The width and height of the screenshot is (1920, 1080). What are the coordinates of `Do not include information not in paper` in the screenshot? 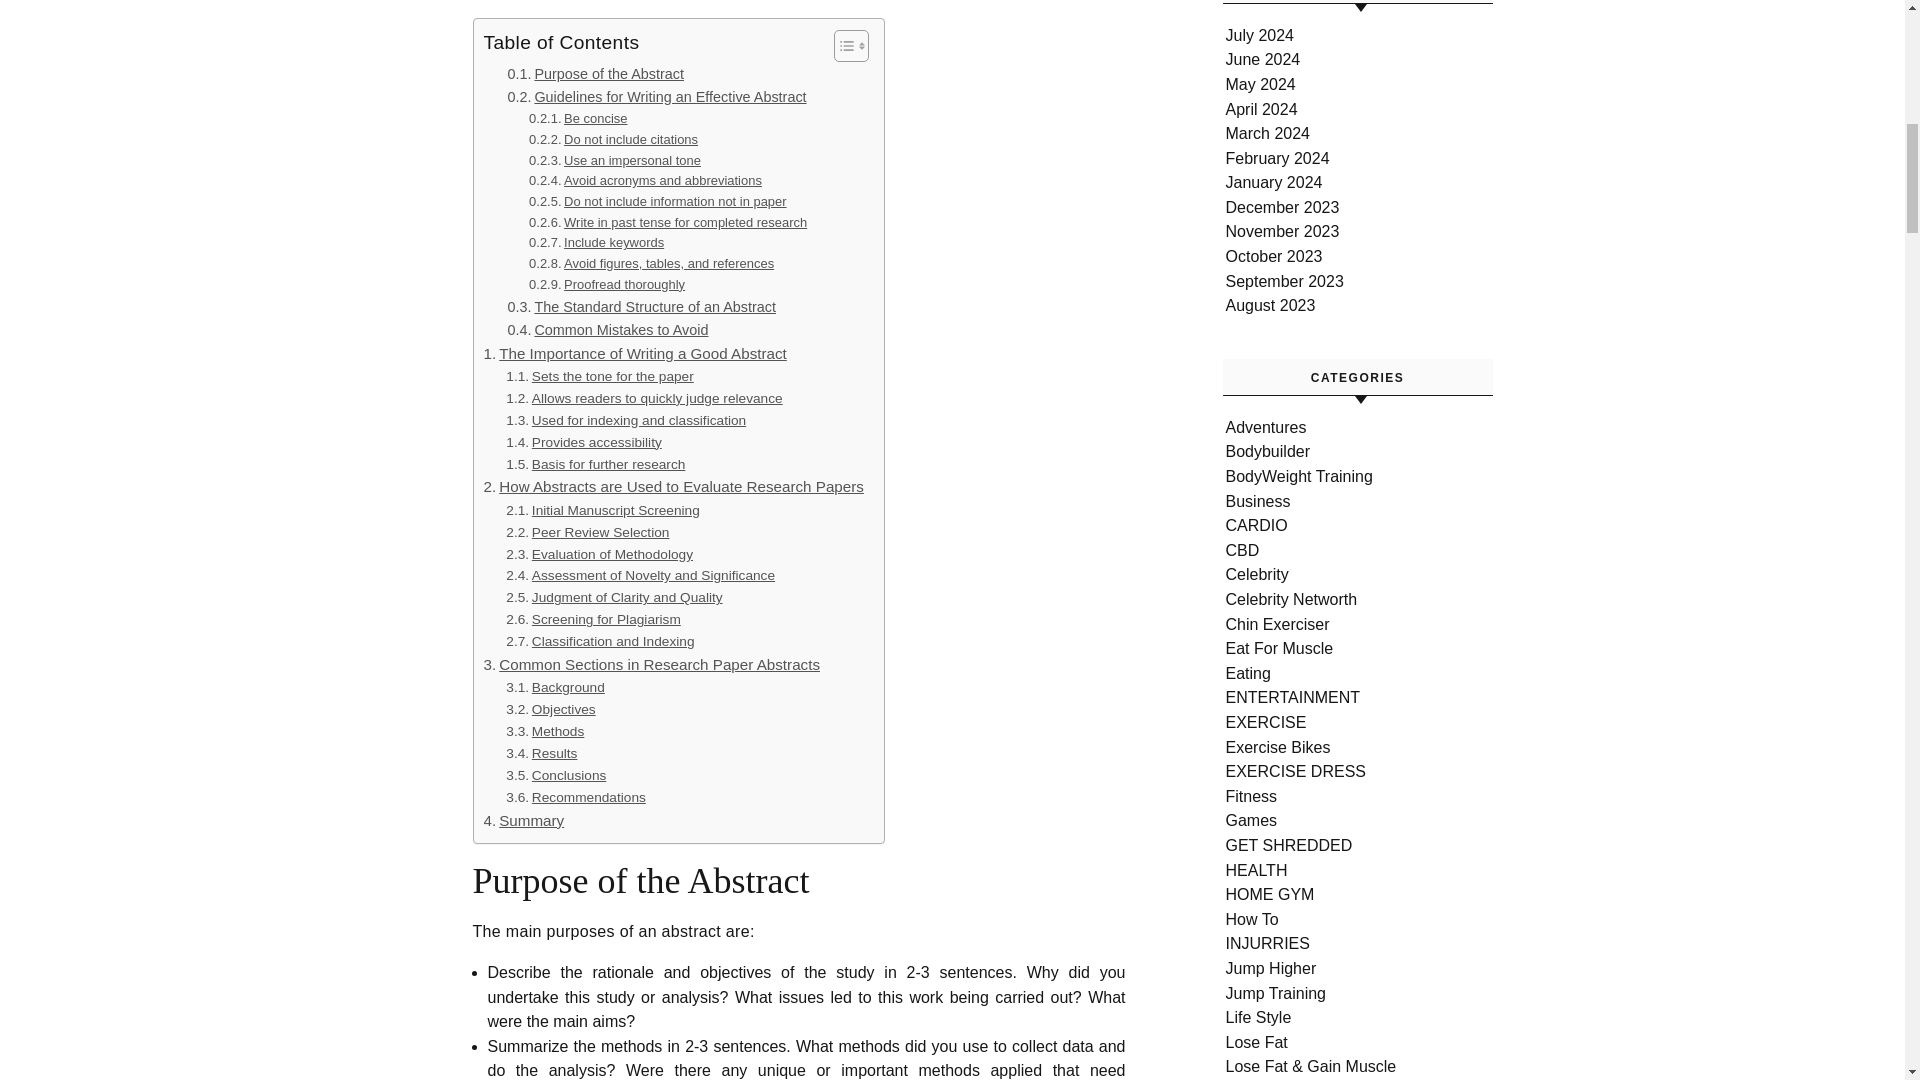 It's located at (658, 202).